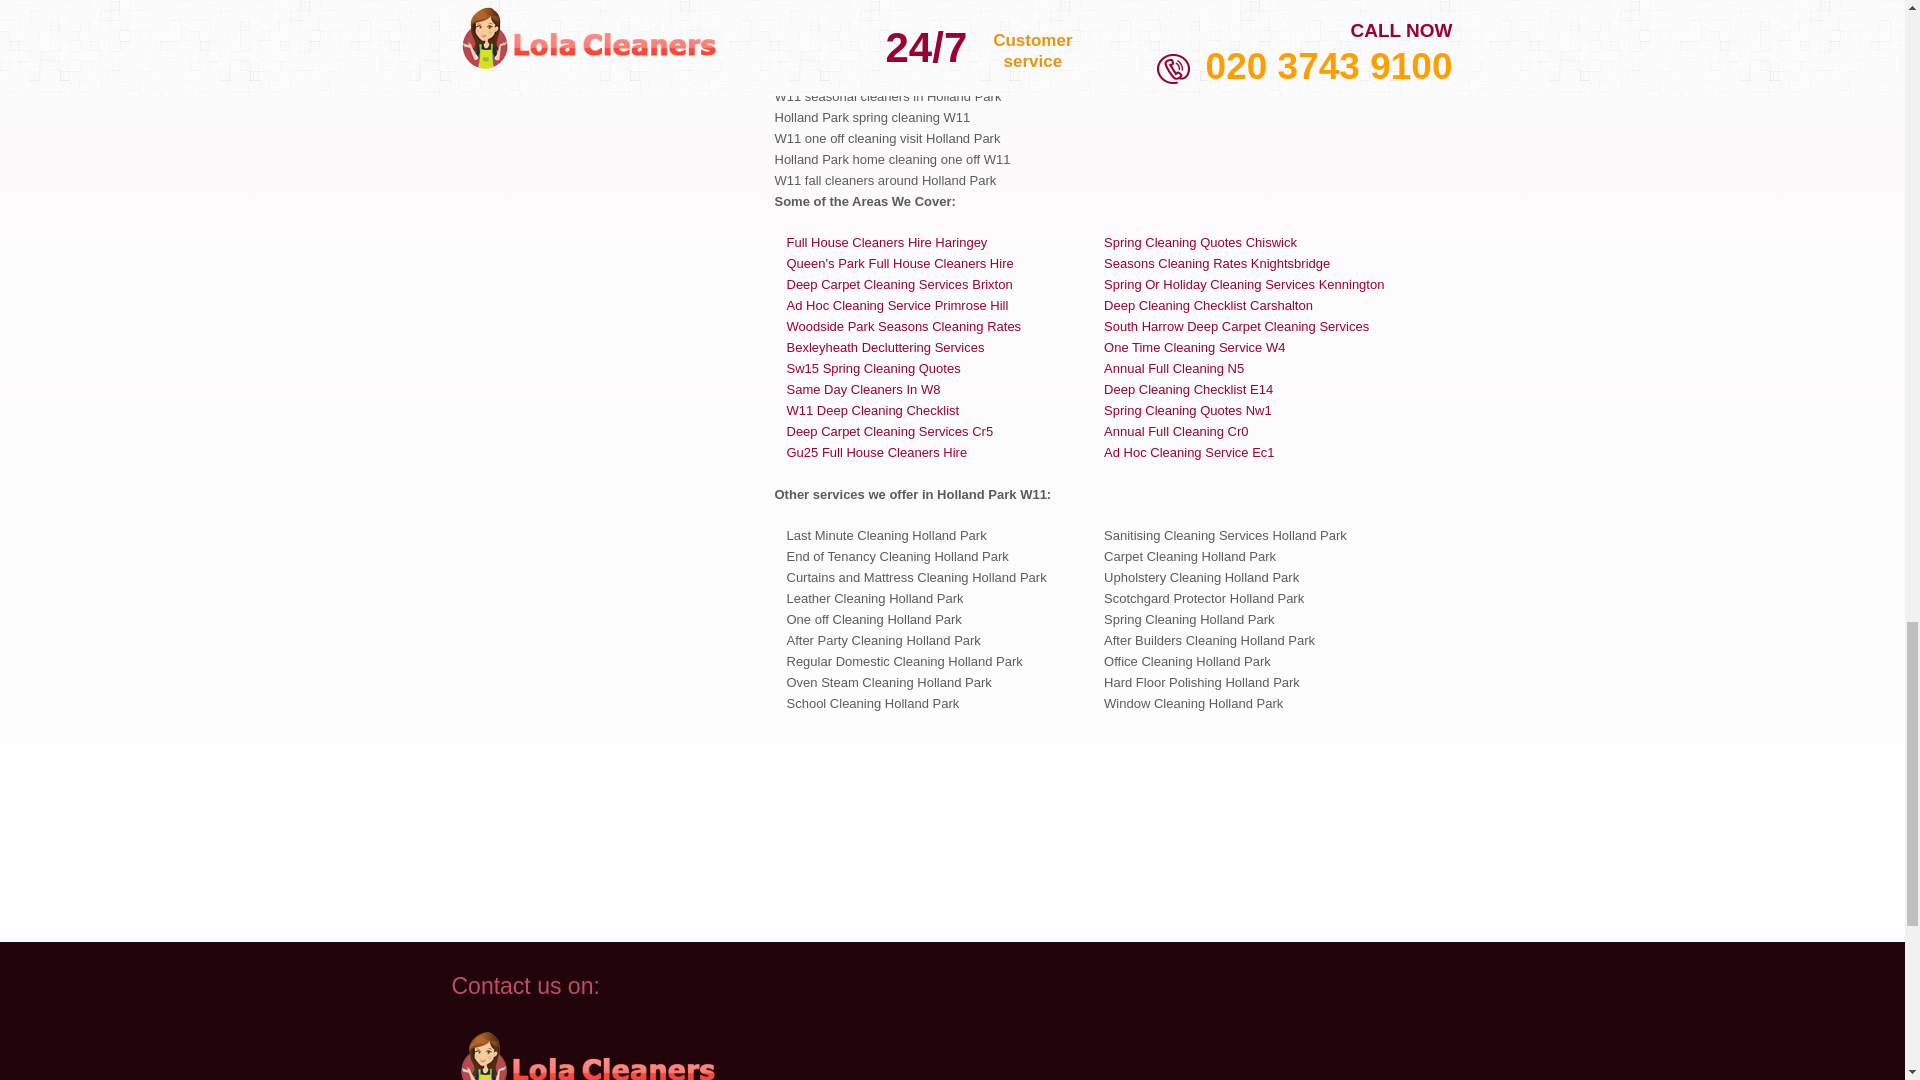  I want to click on SW3 Seasons Cleaning Rates Knightsbridge, so click(1217, 263).